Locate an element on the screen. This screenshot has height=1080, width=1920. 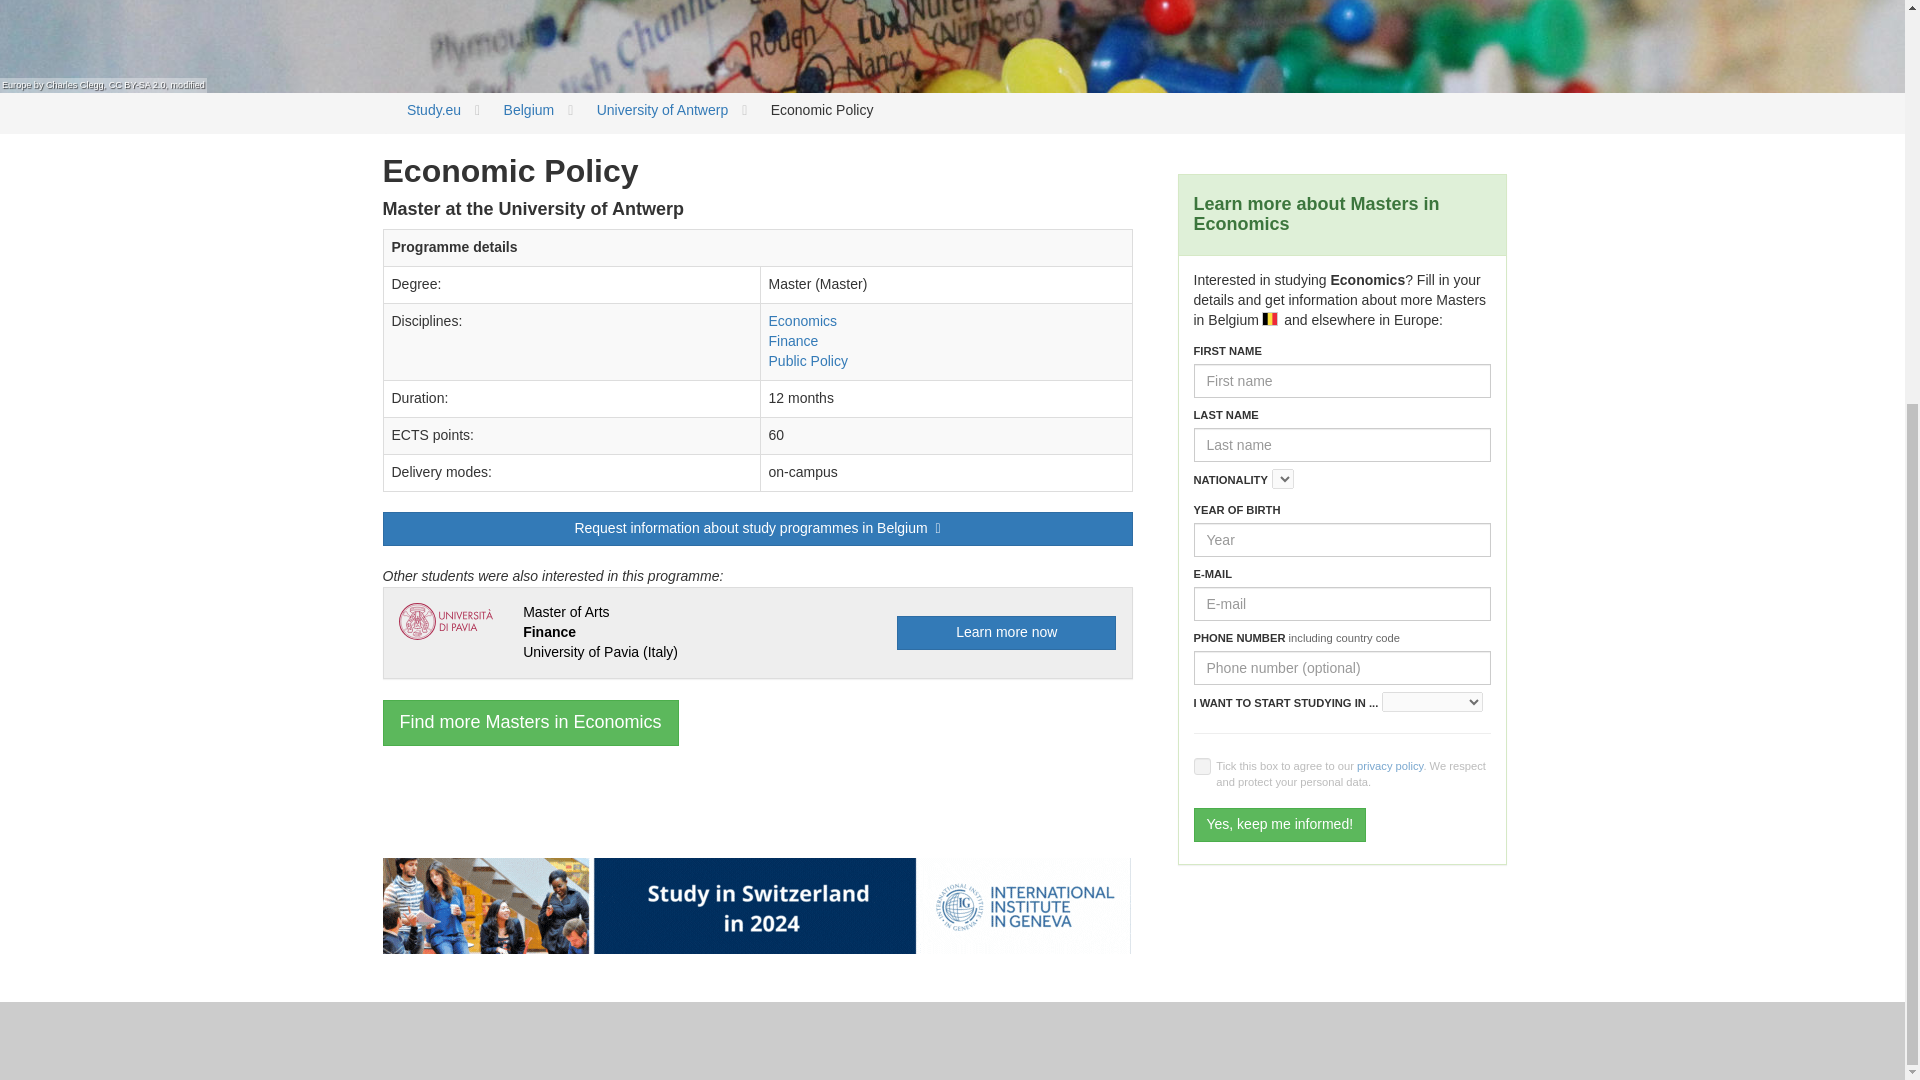
Public Policy is located at coordinates (808, 361).